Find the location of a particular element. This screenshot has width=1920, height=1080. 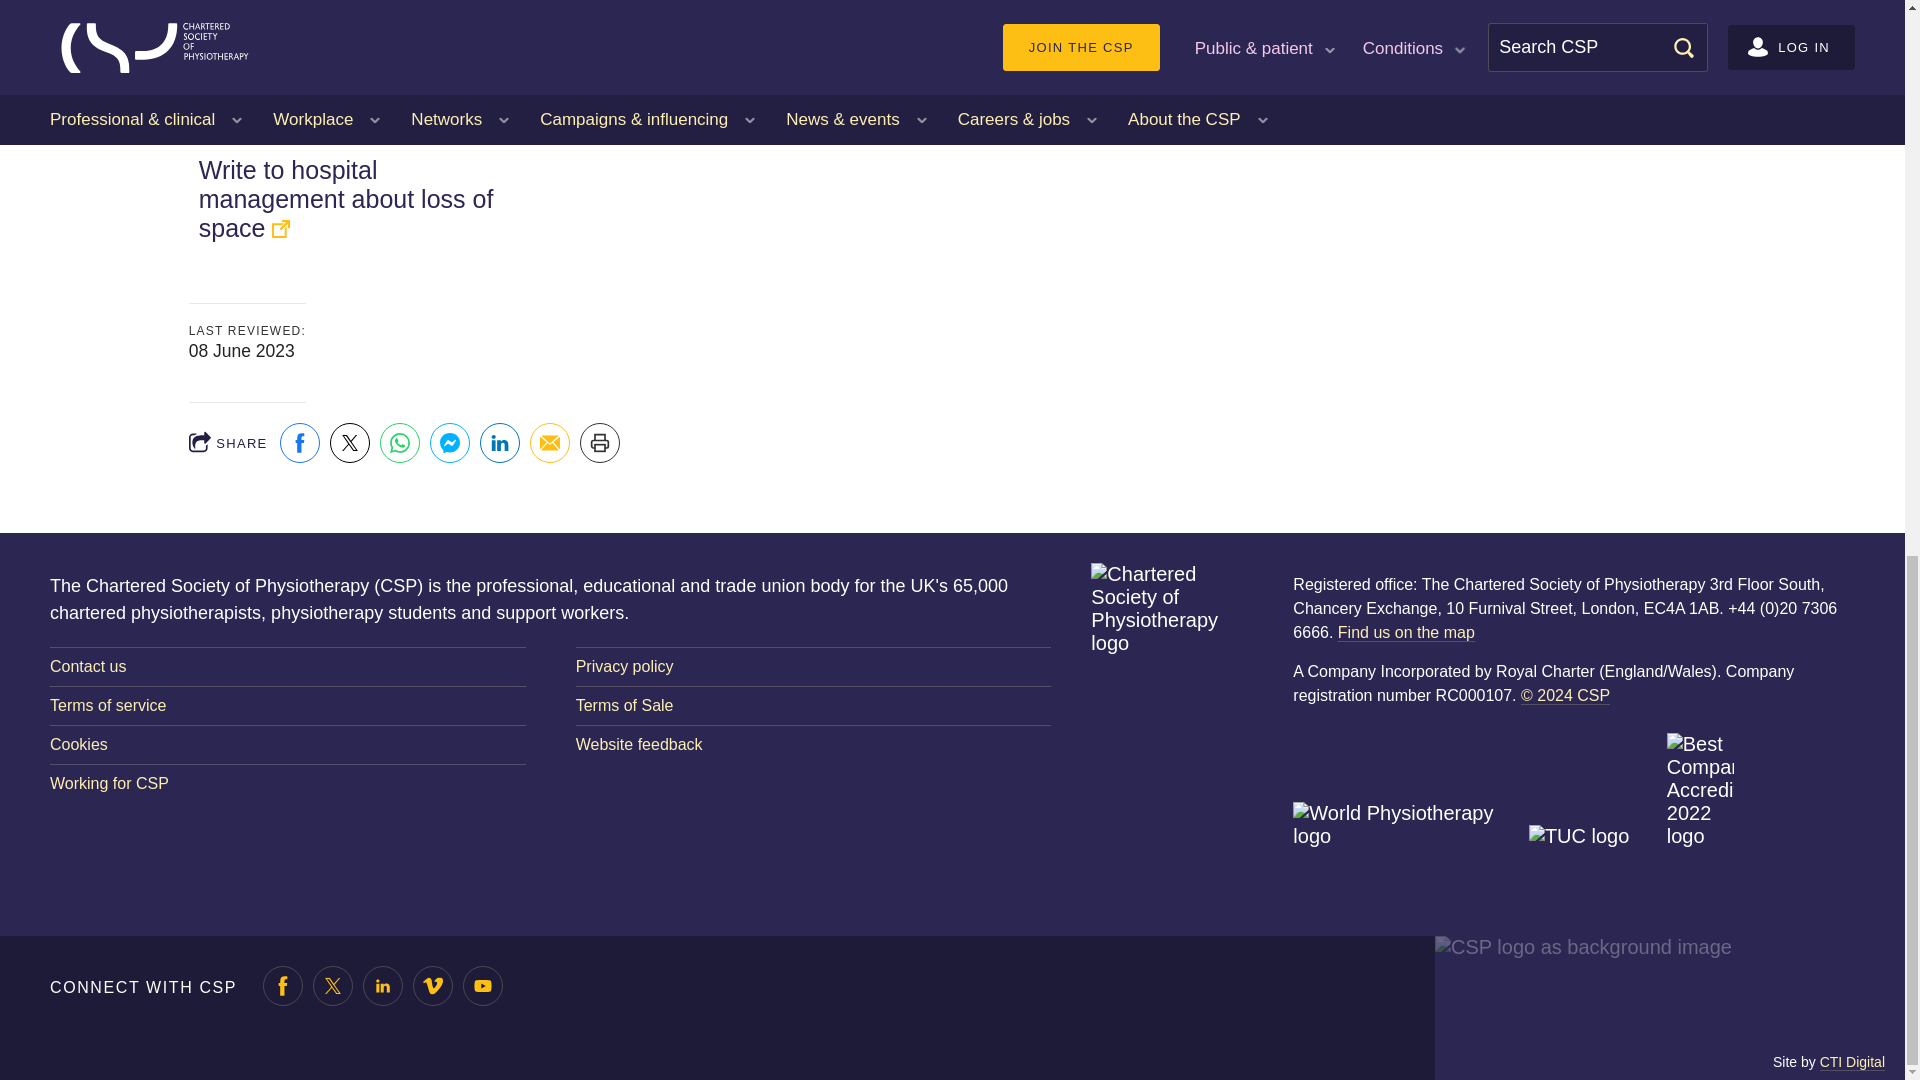

Webform for contacting the CSP. is located at coordinates (288, 666).